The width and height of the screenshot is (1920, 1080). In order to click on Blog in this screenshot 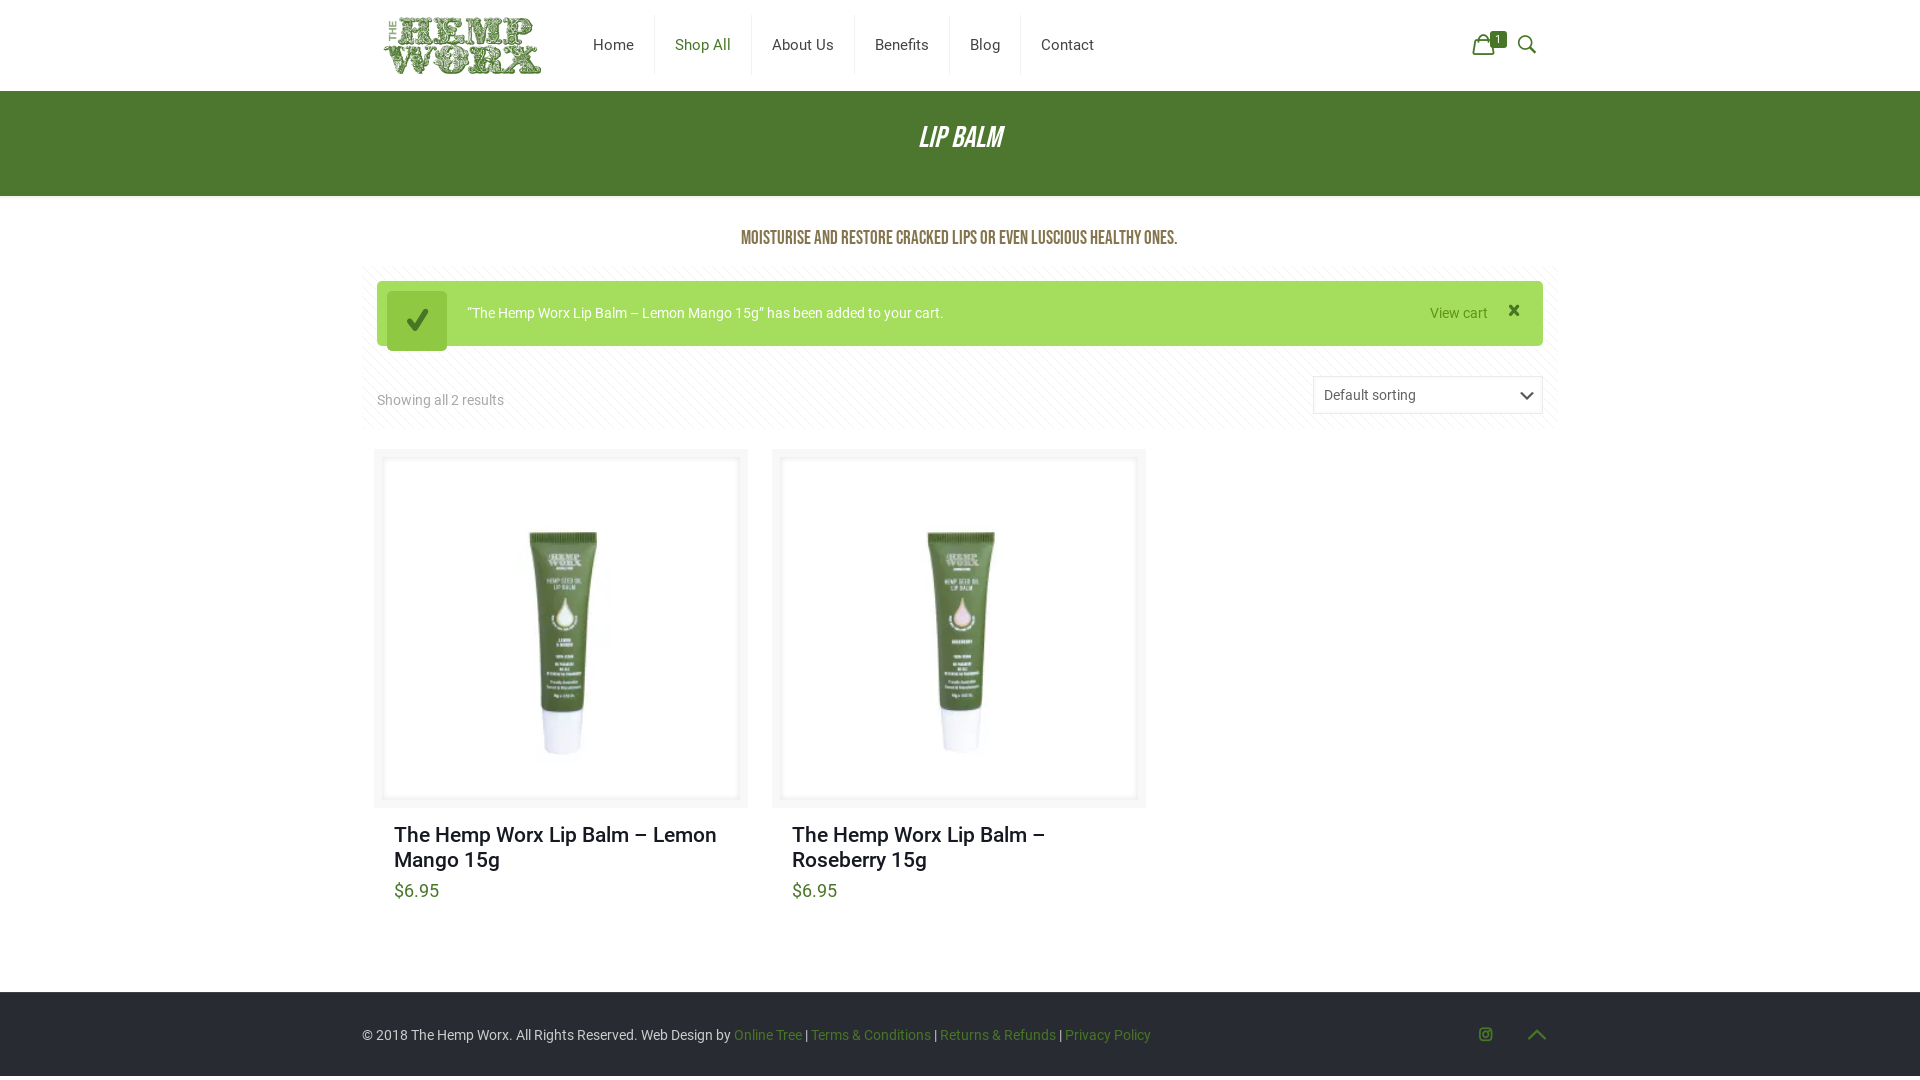, I will do `click(986, 45)`.